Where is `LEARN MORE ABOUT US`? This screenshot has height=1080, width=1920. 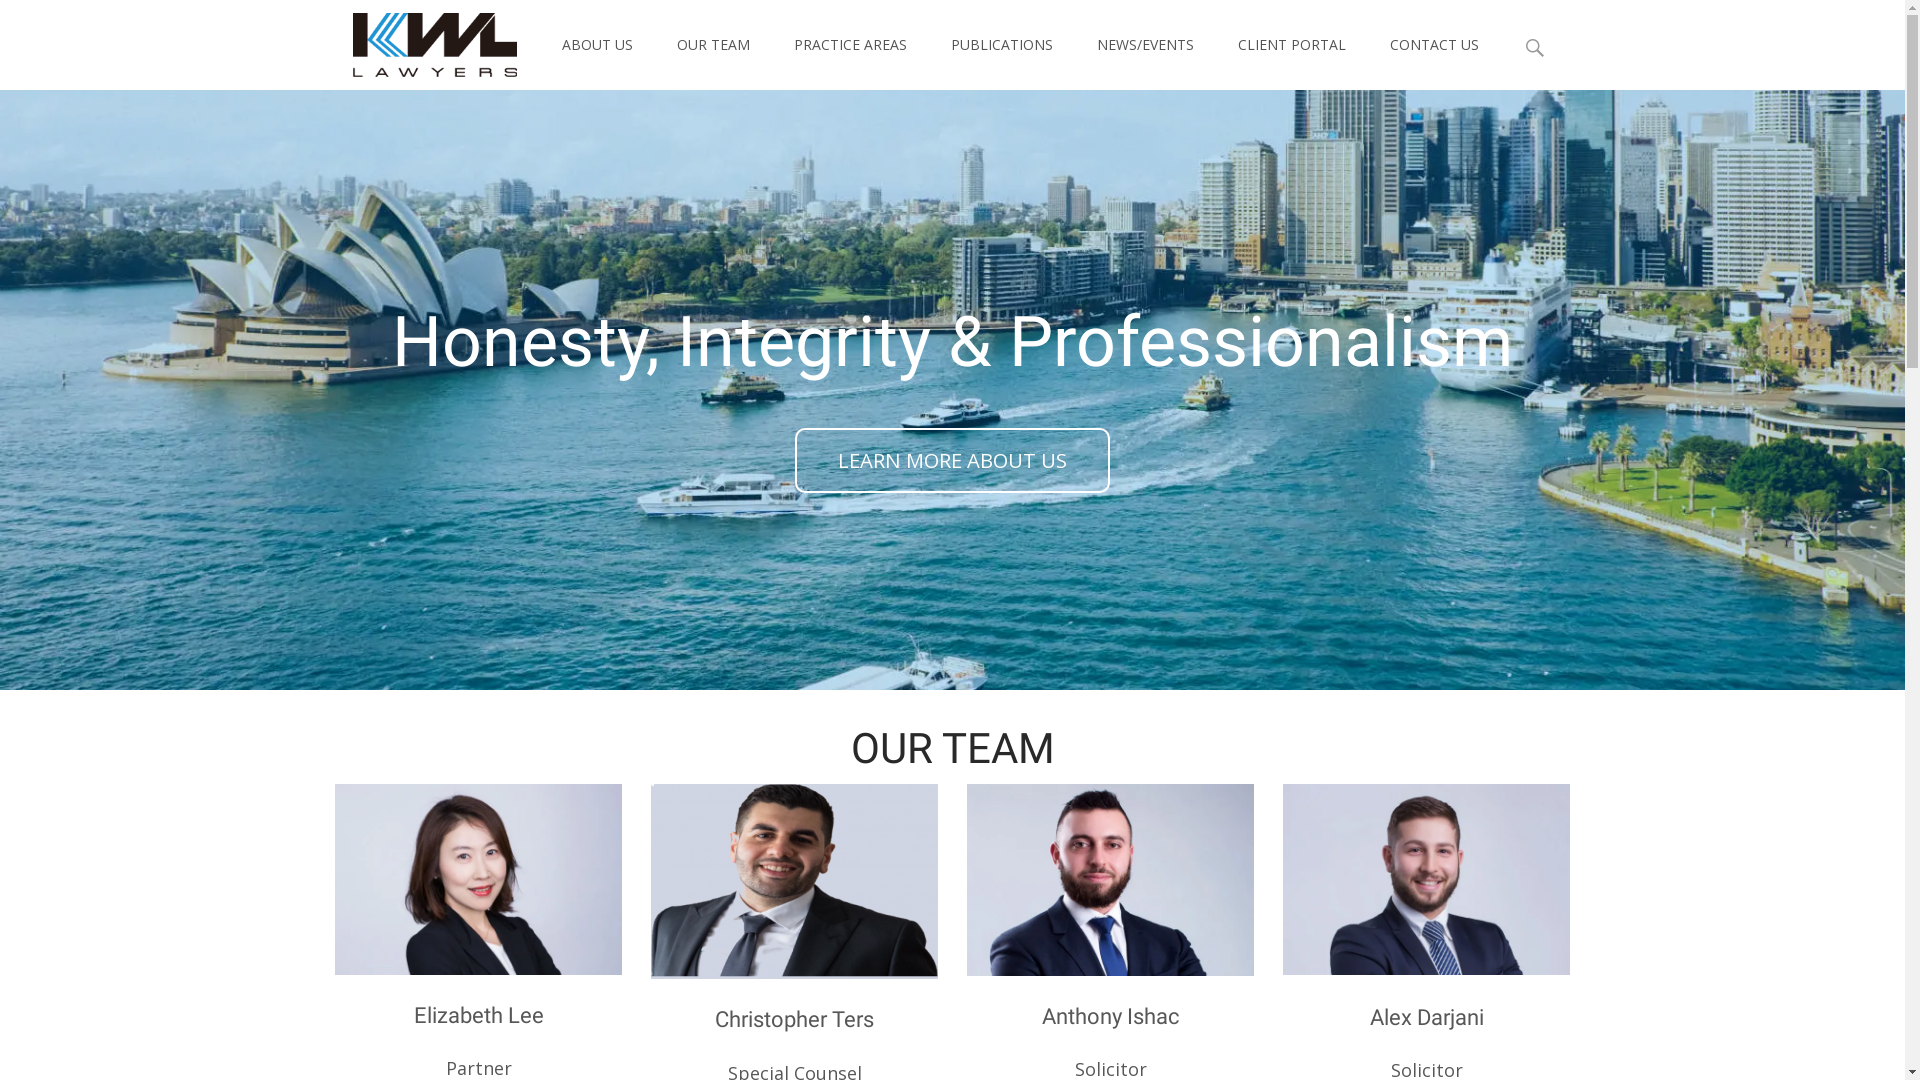
LEARN MORE ABOUT US is located at coordinates (952, 460).